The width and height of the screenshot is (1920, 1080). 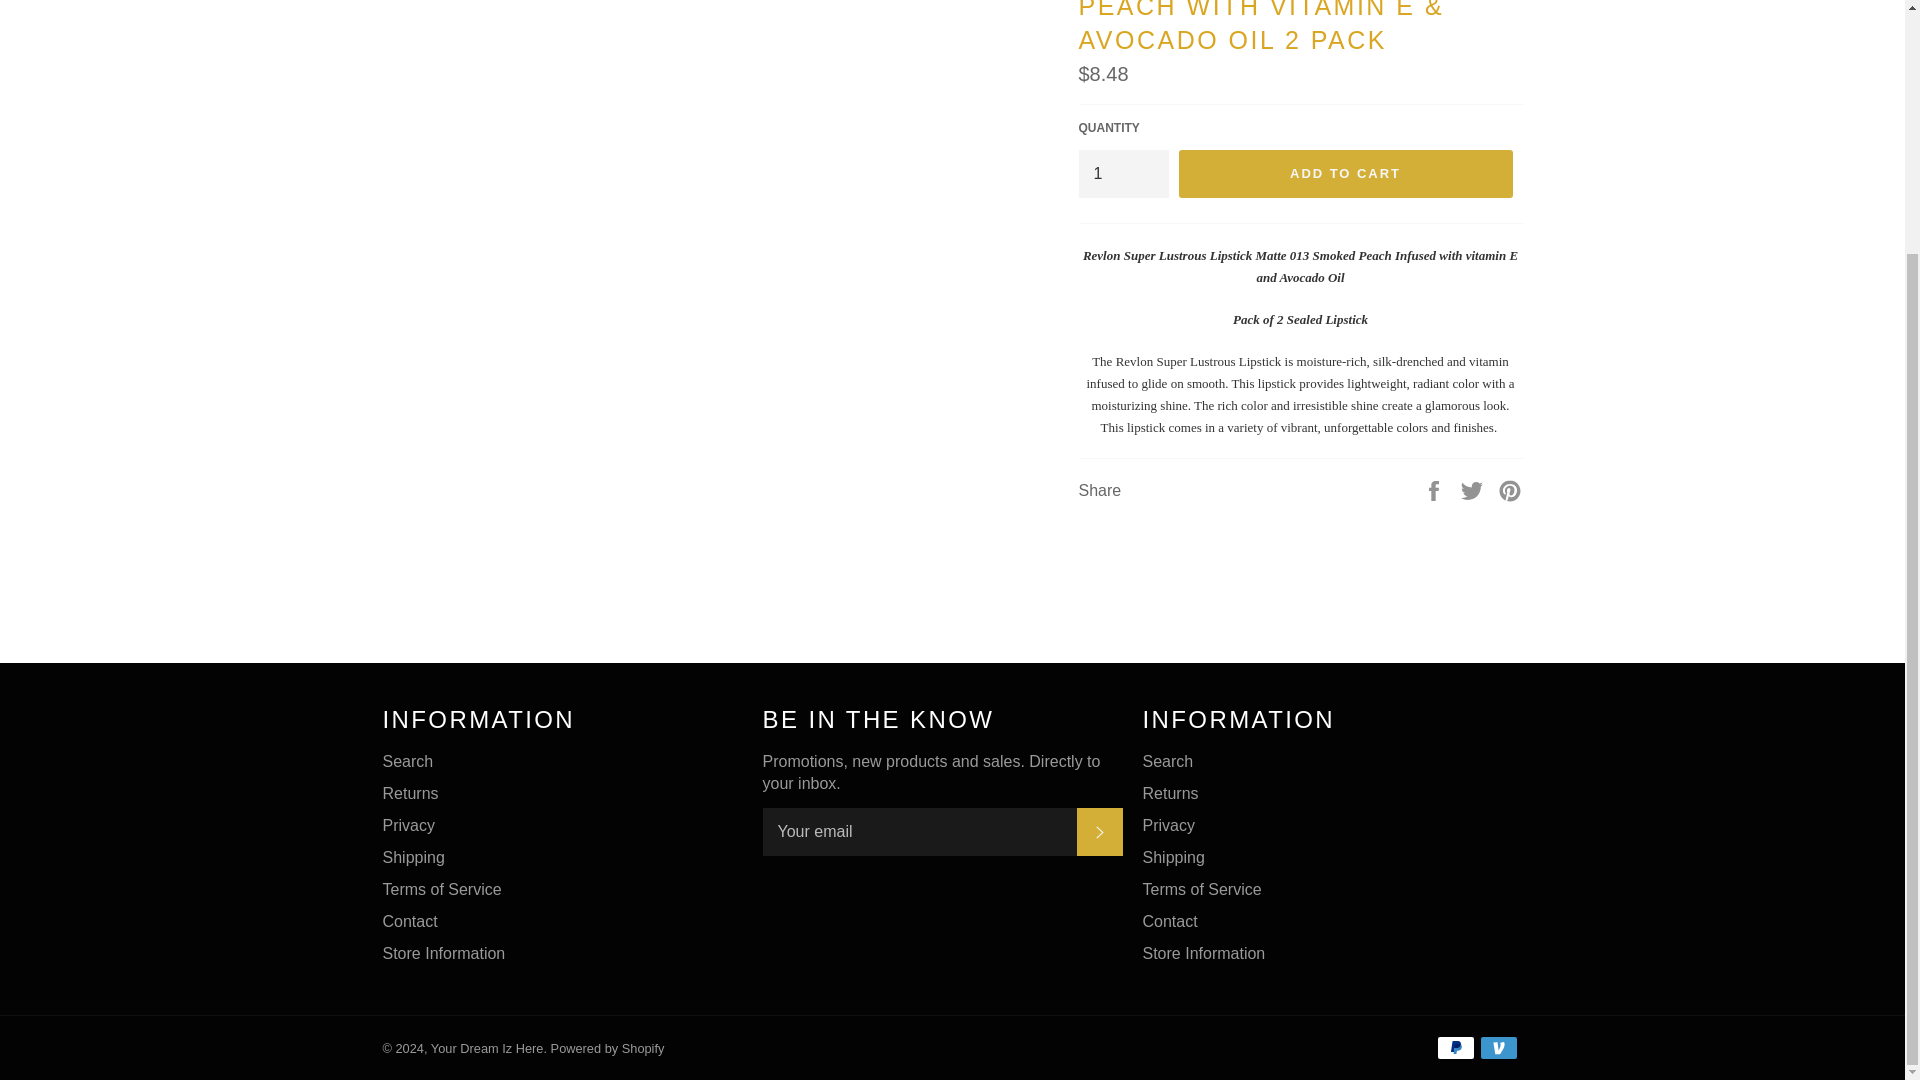 What do you see at coordinates (412, 857) in the screenshot?
I see `Shipping` at bounding box center [412, 857].